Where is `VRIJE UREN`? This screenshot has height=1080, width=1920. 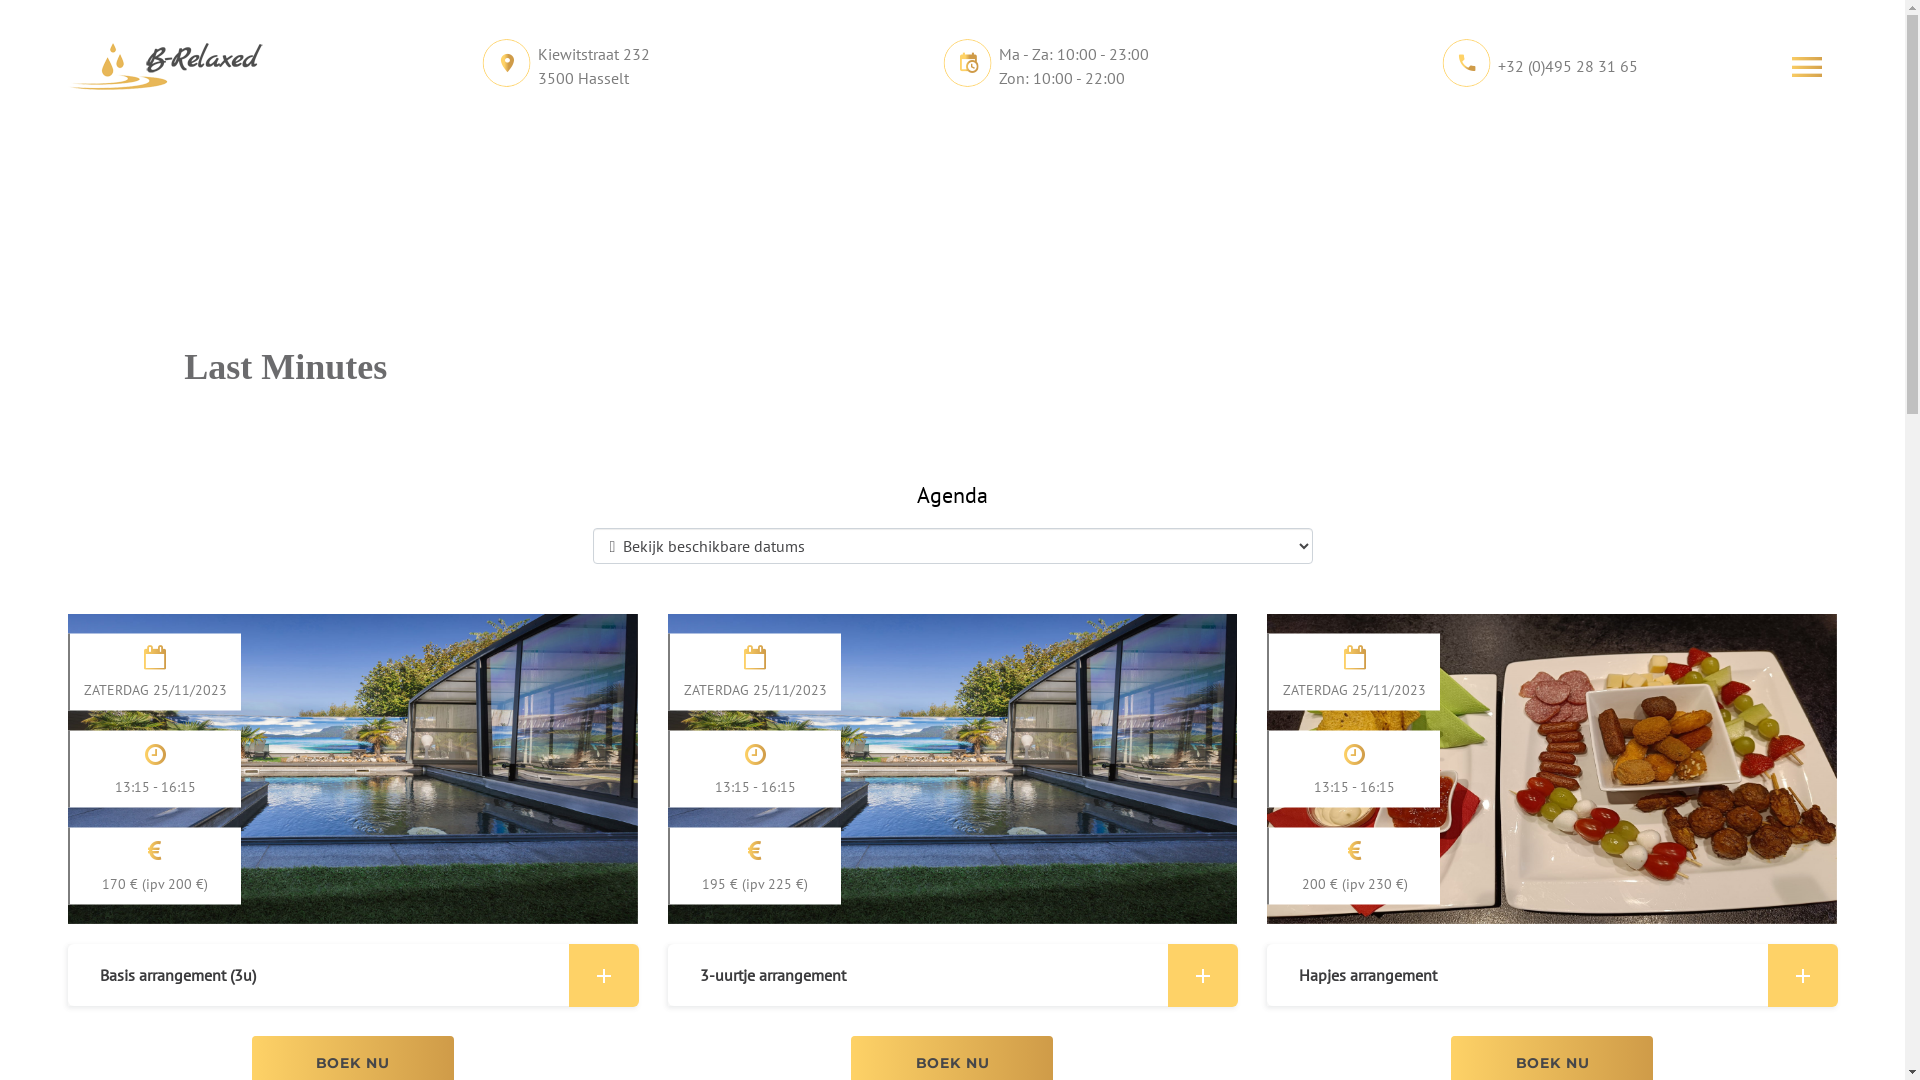 VRIJE UREN is located at coordinates (1074, 72).